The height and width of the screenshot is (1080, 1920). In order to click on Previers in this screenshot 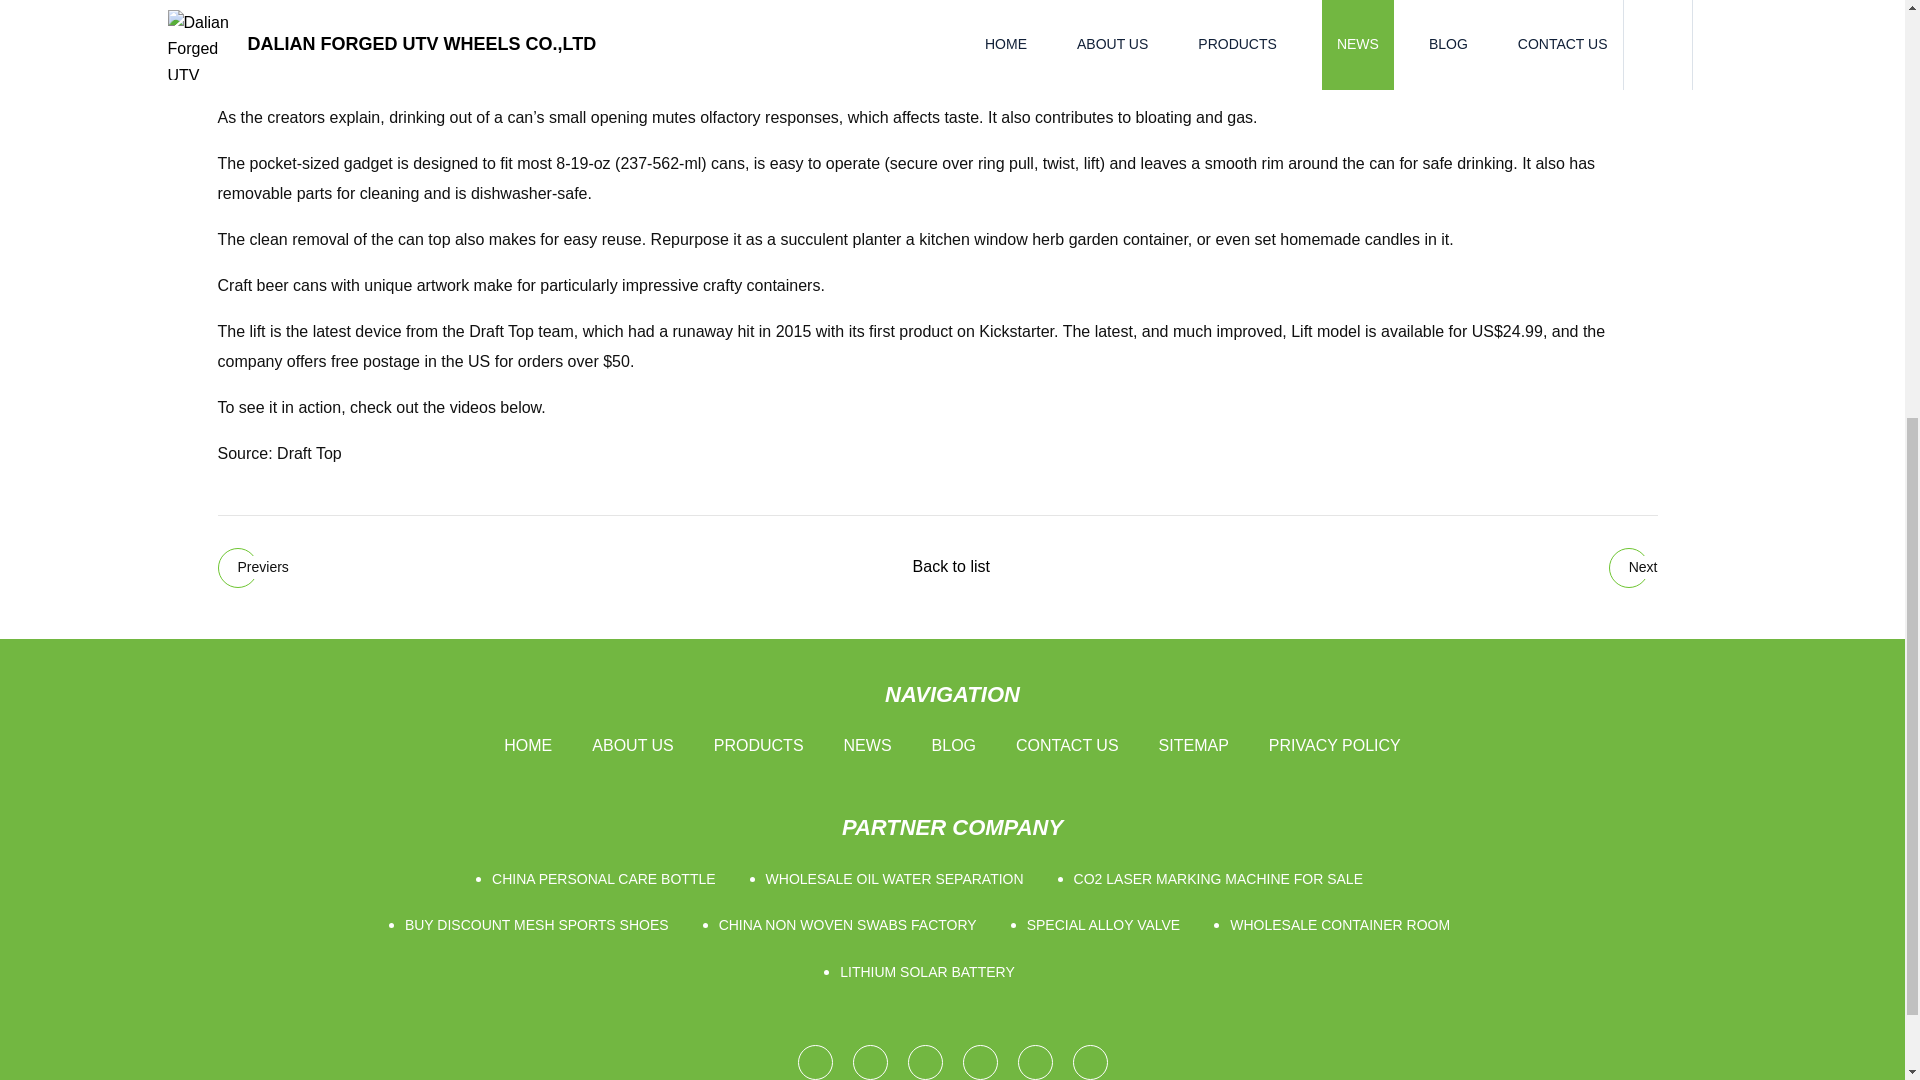, I will do `click(254, 567)`.